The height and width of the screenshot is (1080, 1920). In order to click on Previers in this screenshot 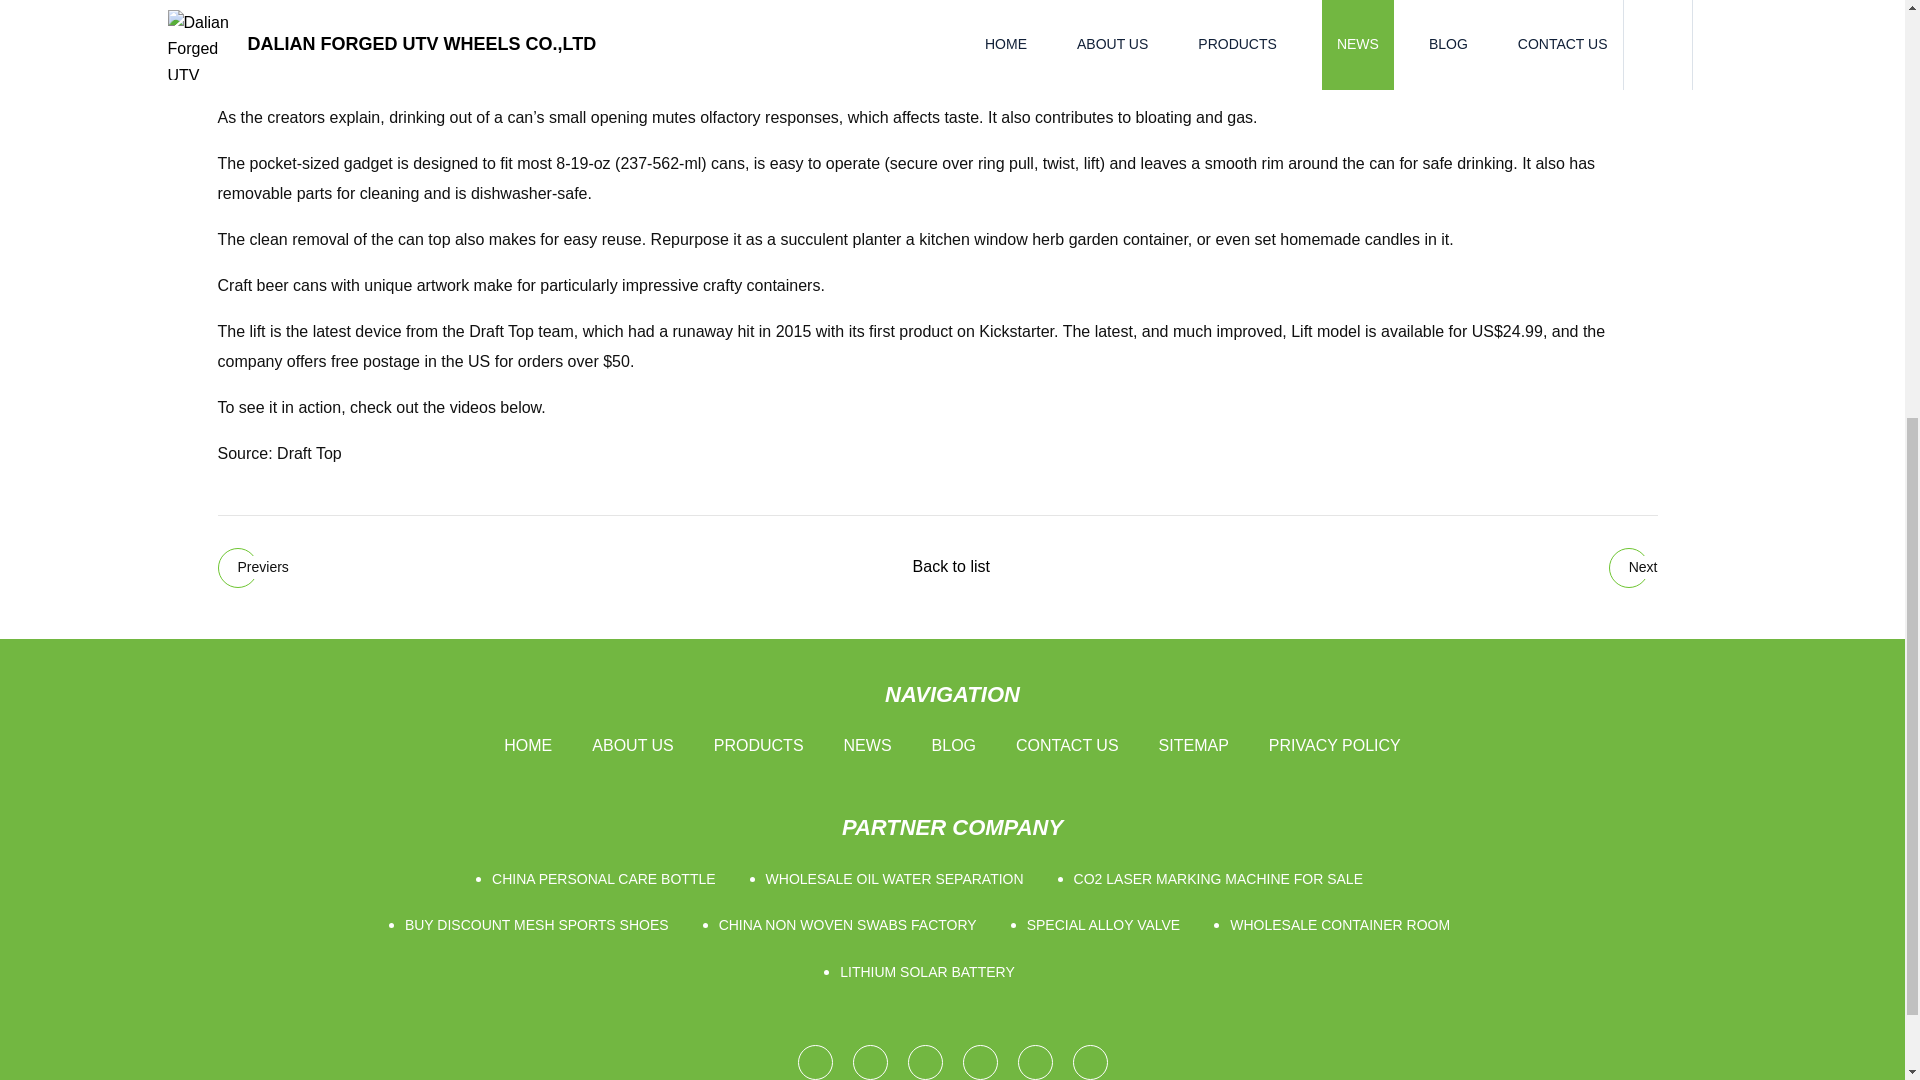, I will do `click(254, 567)`.